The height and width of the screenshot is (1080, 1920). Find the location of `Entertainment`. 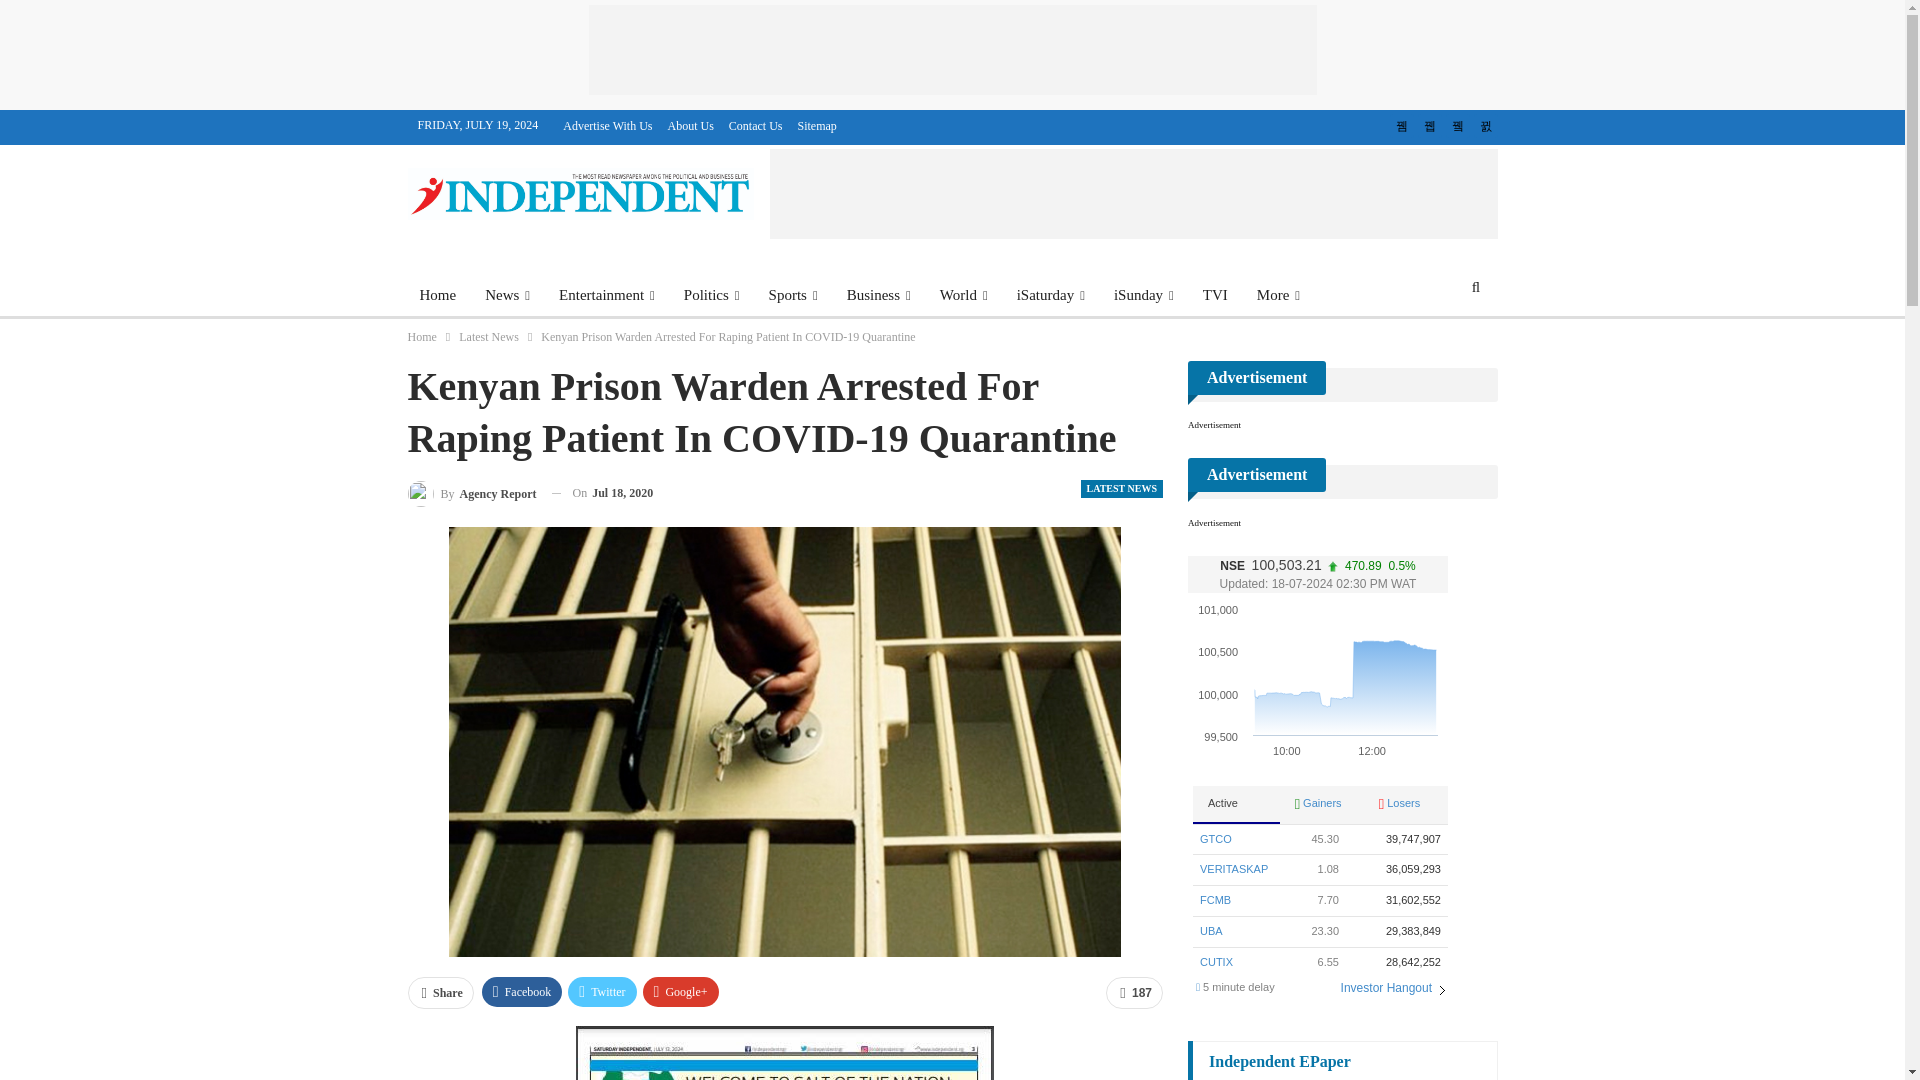

Entertainment is located at coordinates (606, 294).